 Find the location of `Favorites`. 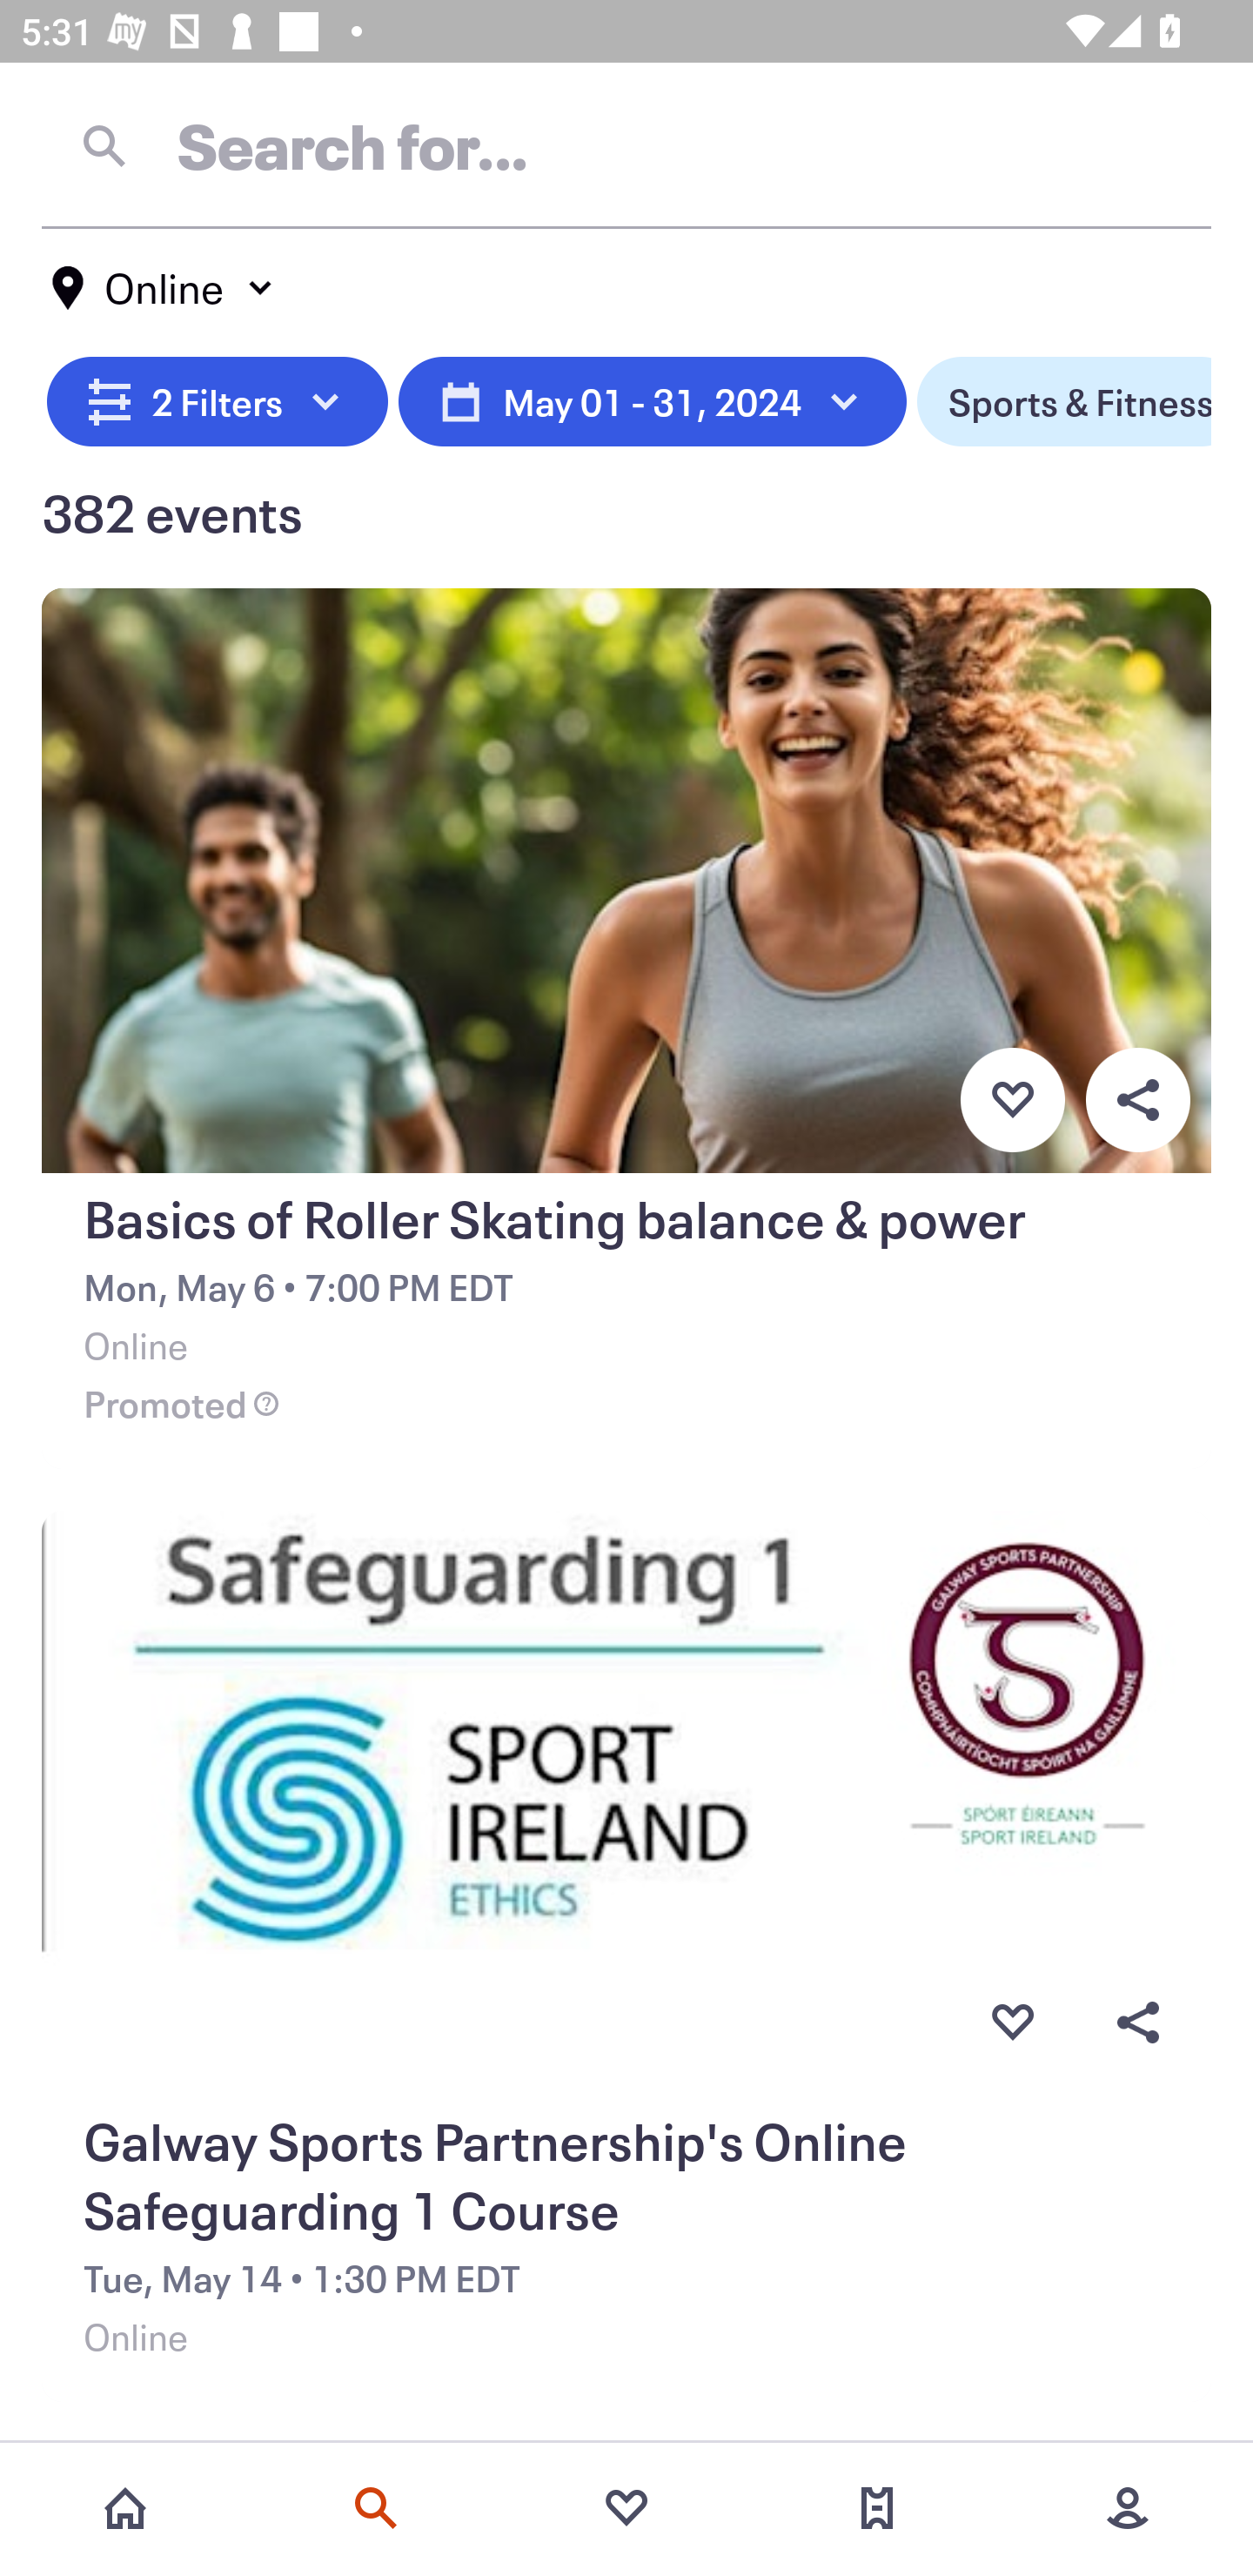

Favorites is located at coordinates (626, 2508).